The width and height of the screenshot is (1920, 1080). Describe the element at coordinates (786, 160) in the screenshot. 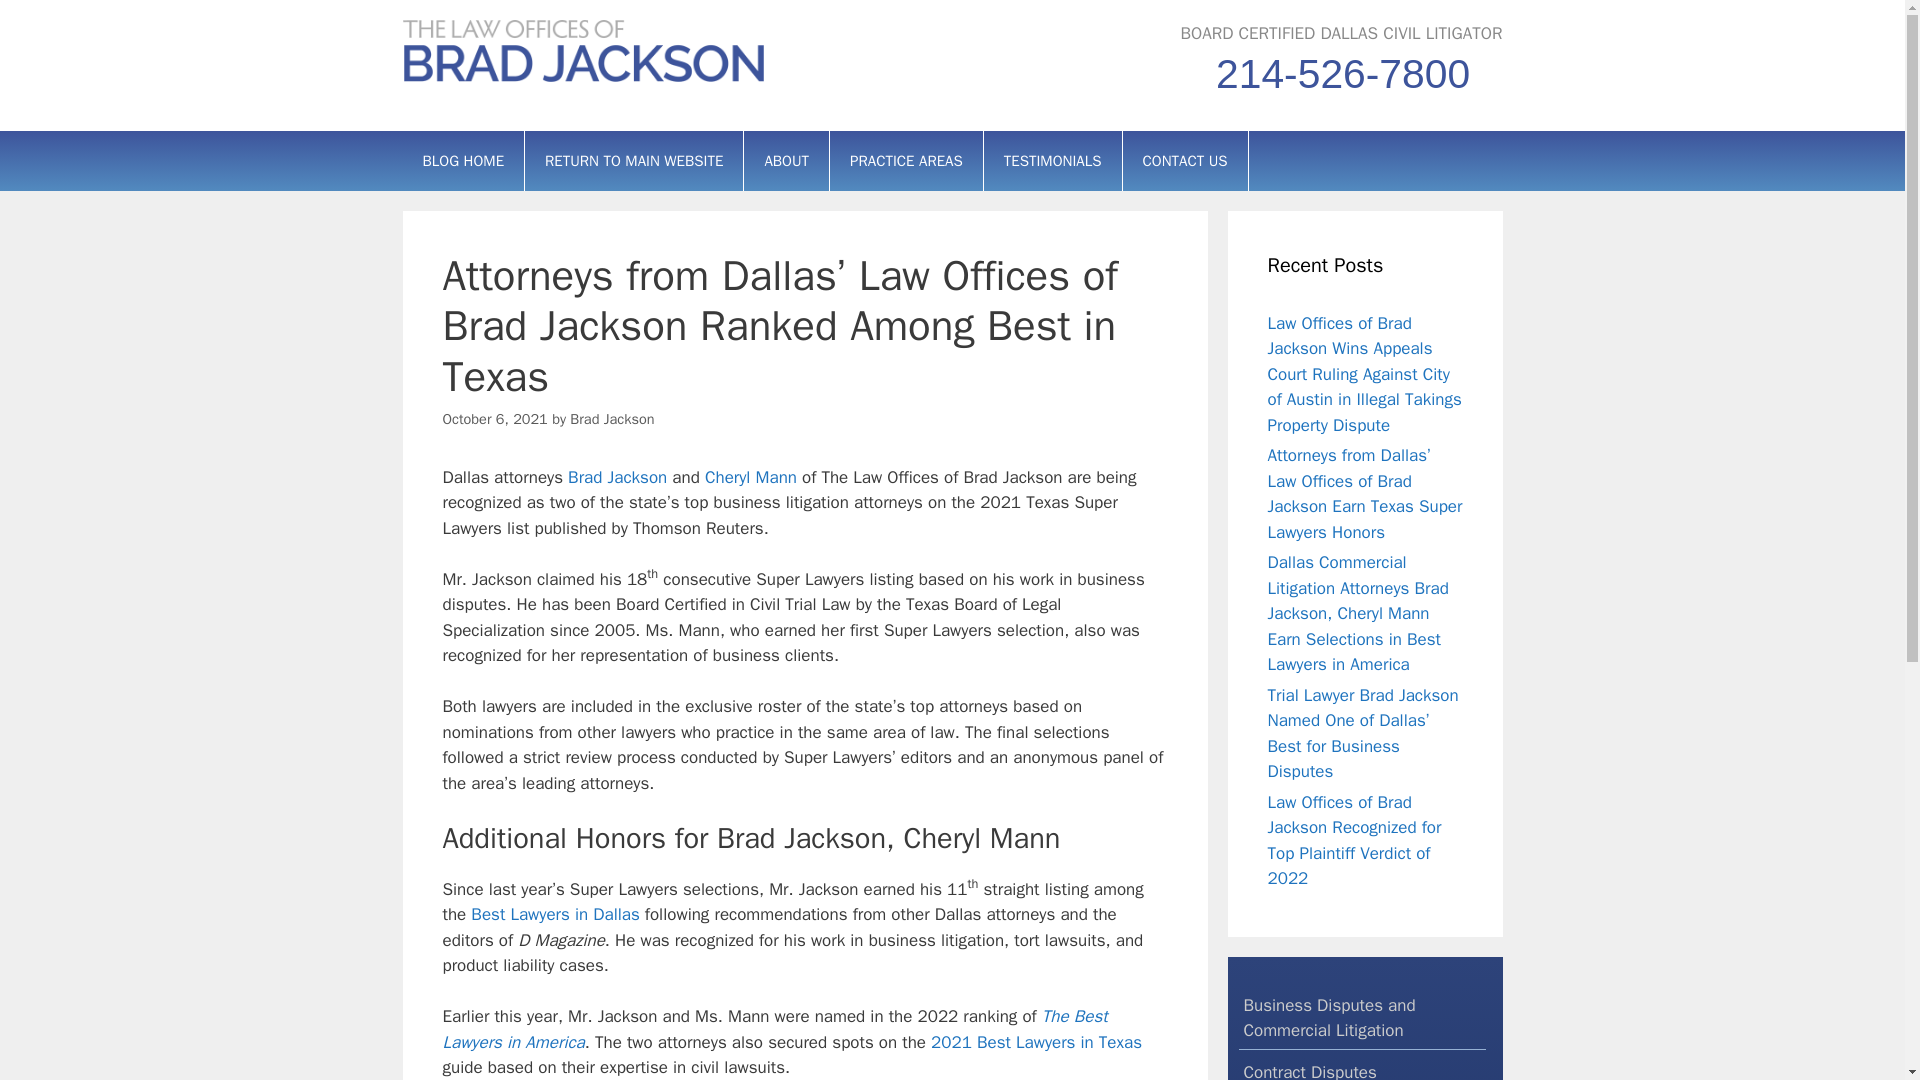

I see `ABOUT` at that location.